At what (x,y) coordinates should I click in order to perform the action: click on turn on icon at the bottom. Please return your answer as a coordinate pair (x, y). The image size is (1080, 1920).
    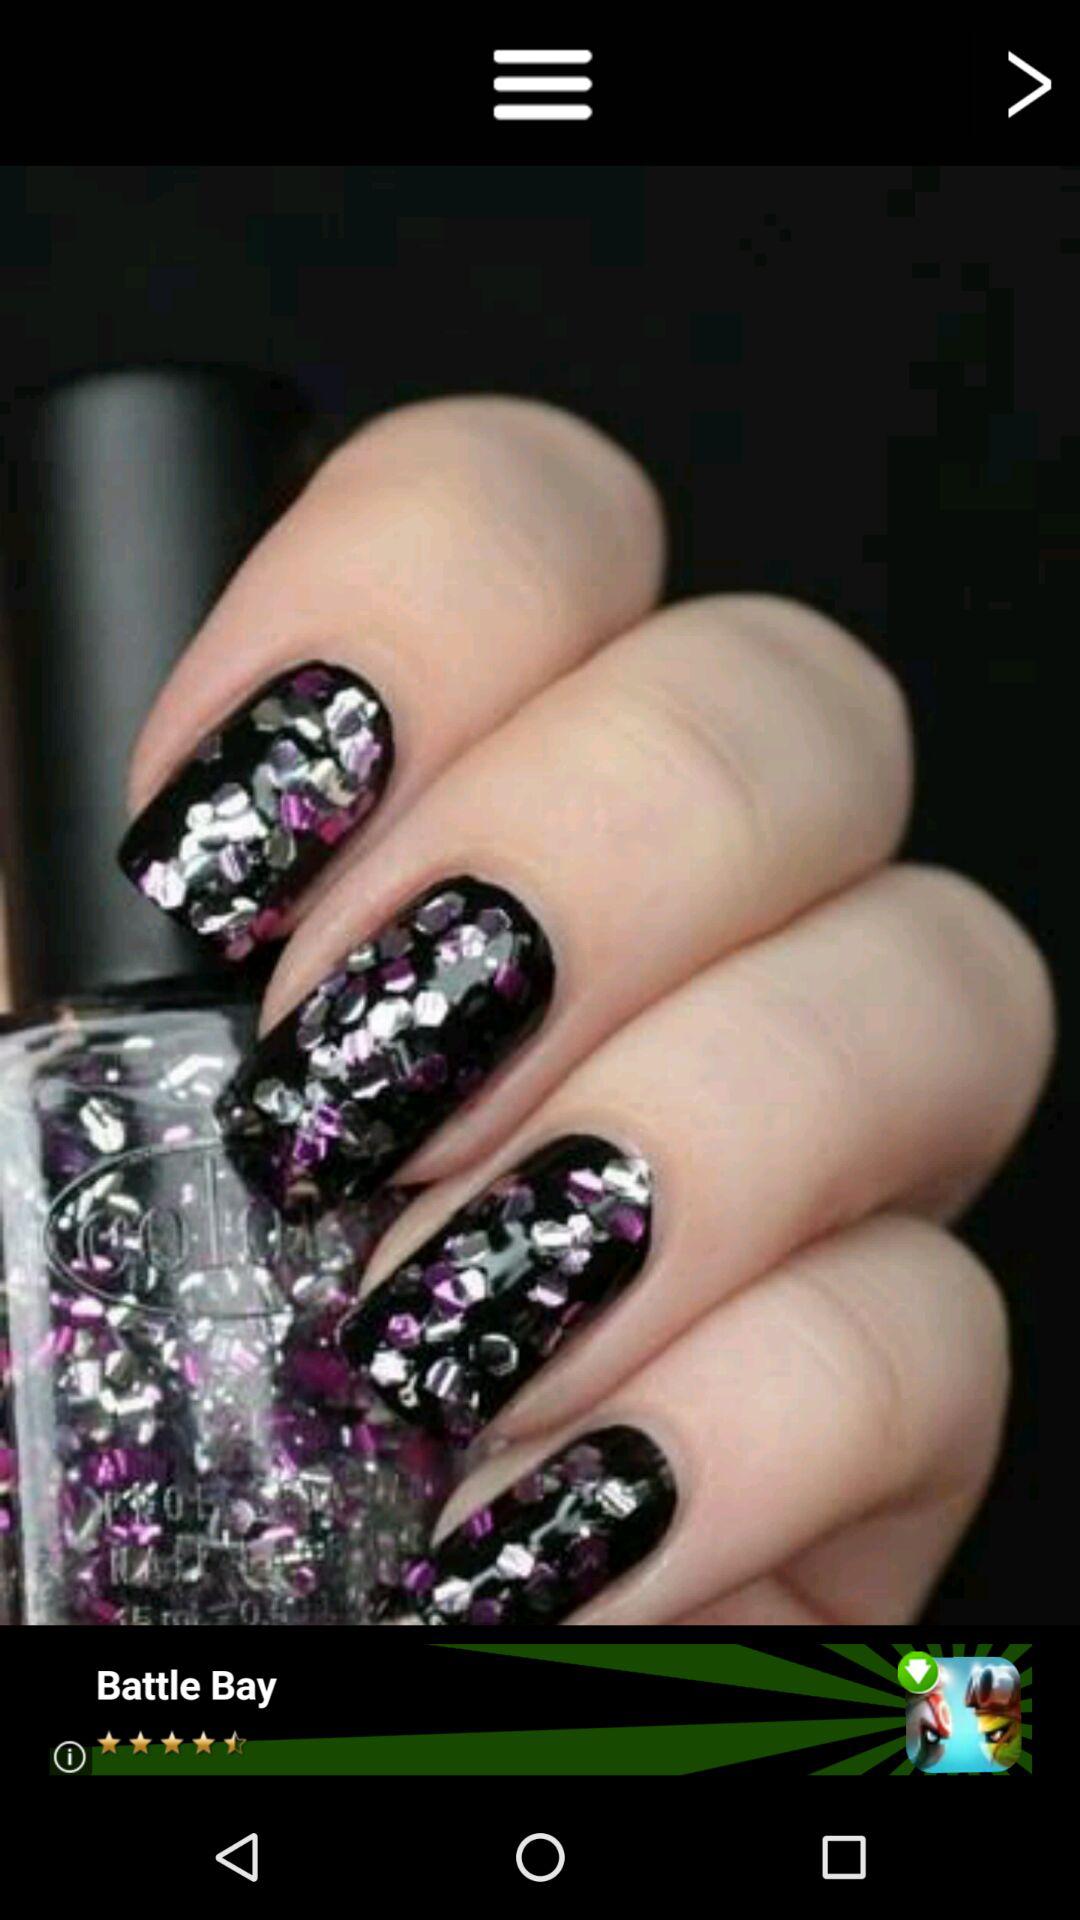
    Looking at the image, I should click on (540, 1709).